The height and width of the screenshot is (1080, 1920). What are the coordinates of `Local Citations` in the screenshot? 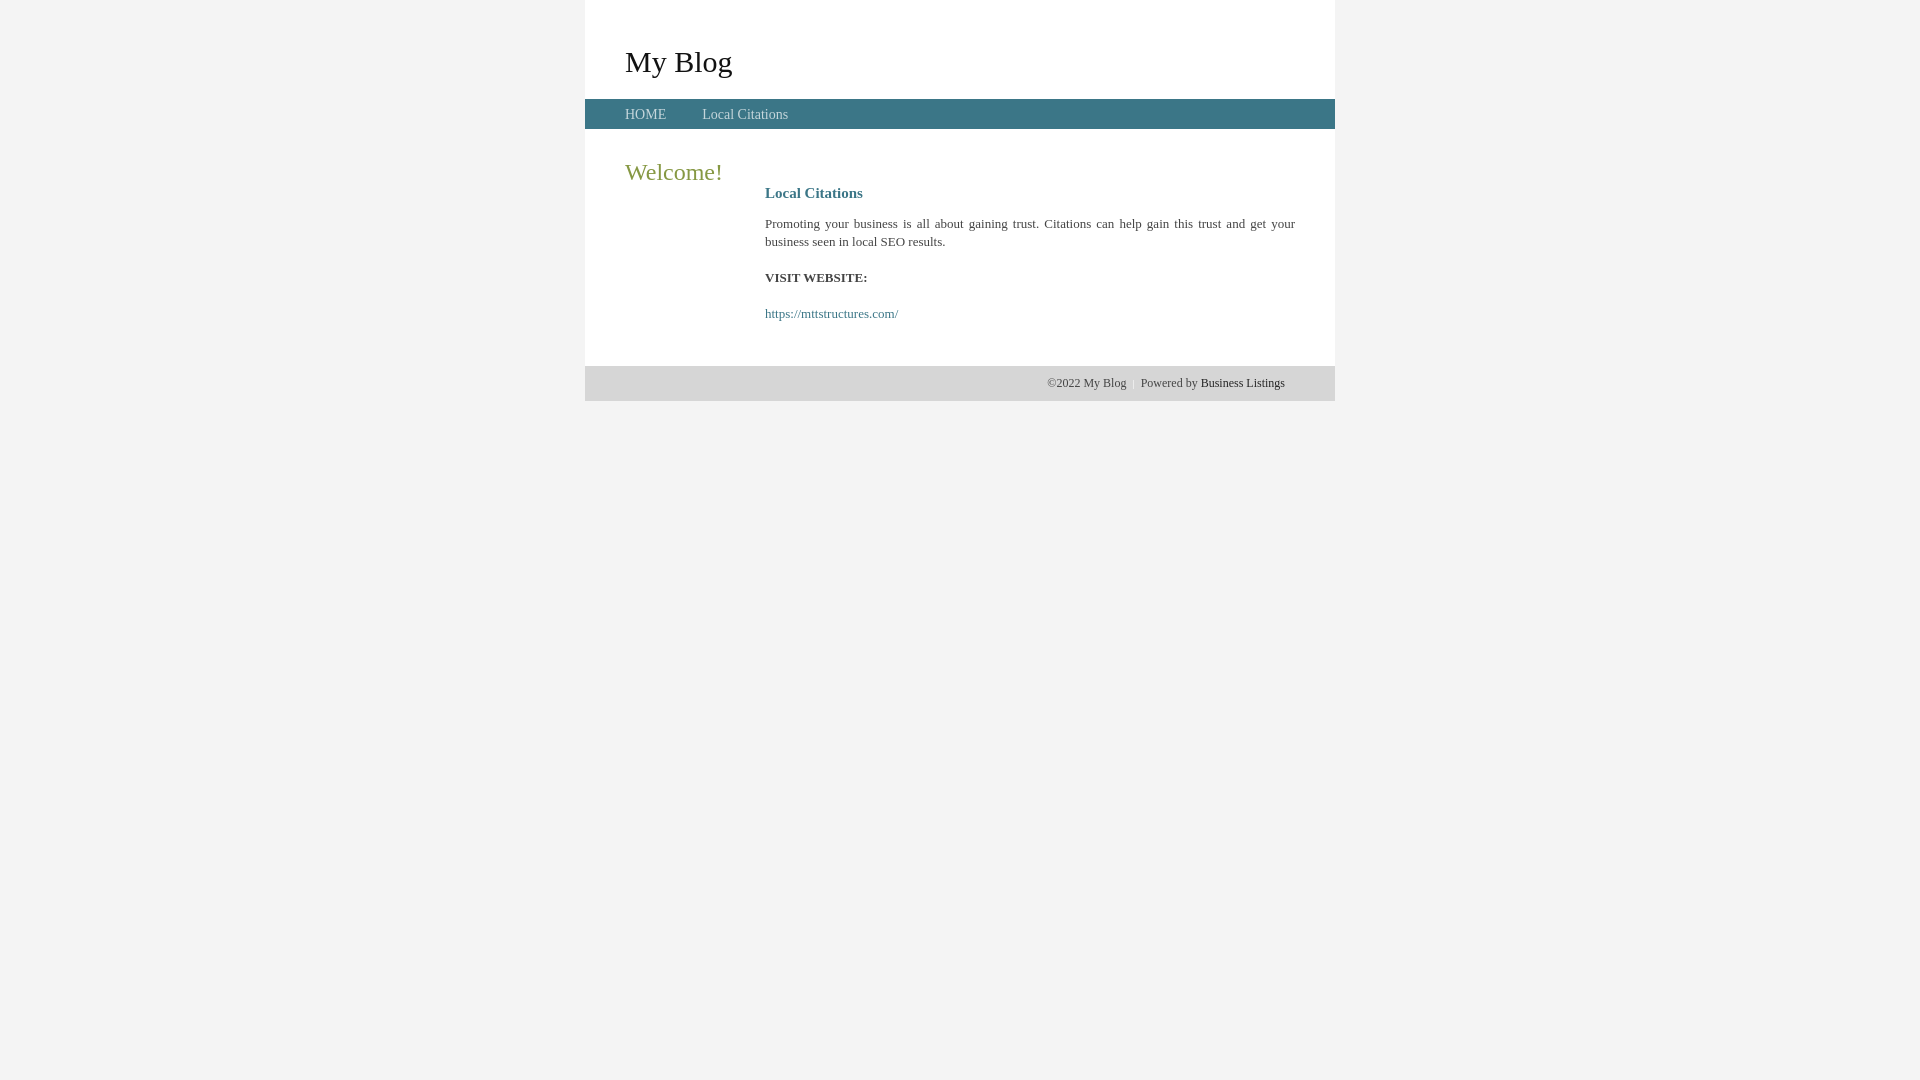 It's located at (745, 114).